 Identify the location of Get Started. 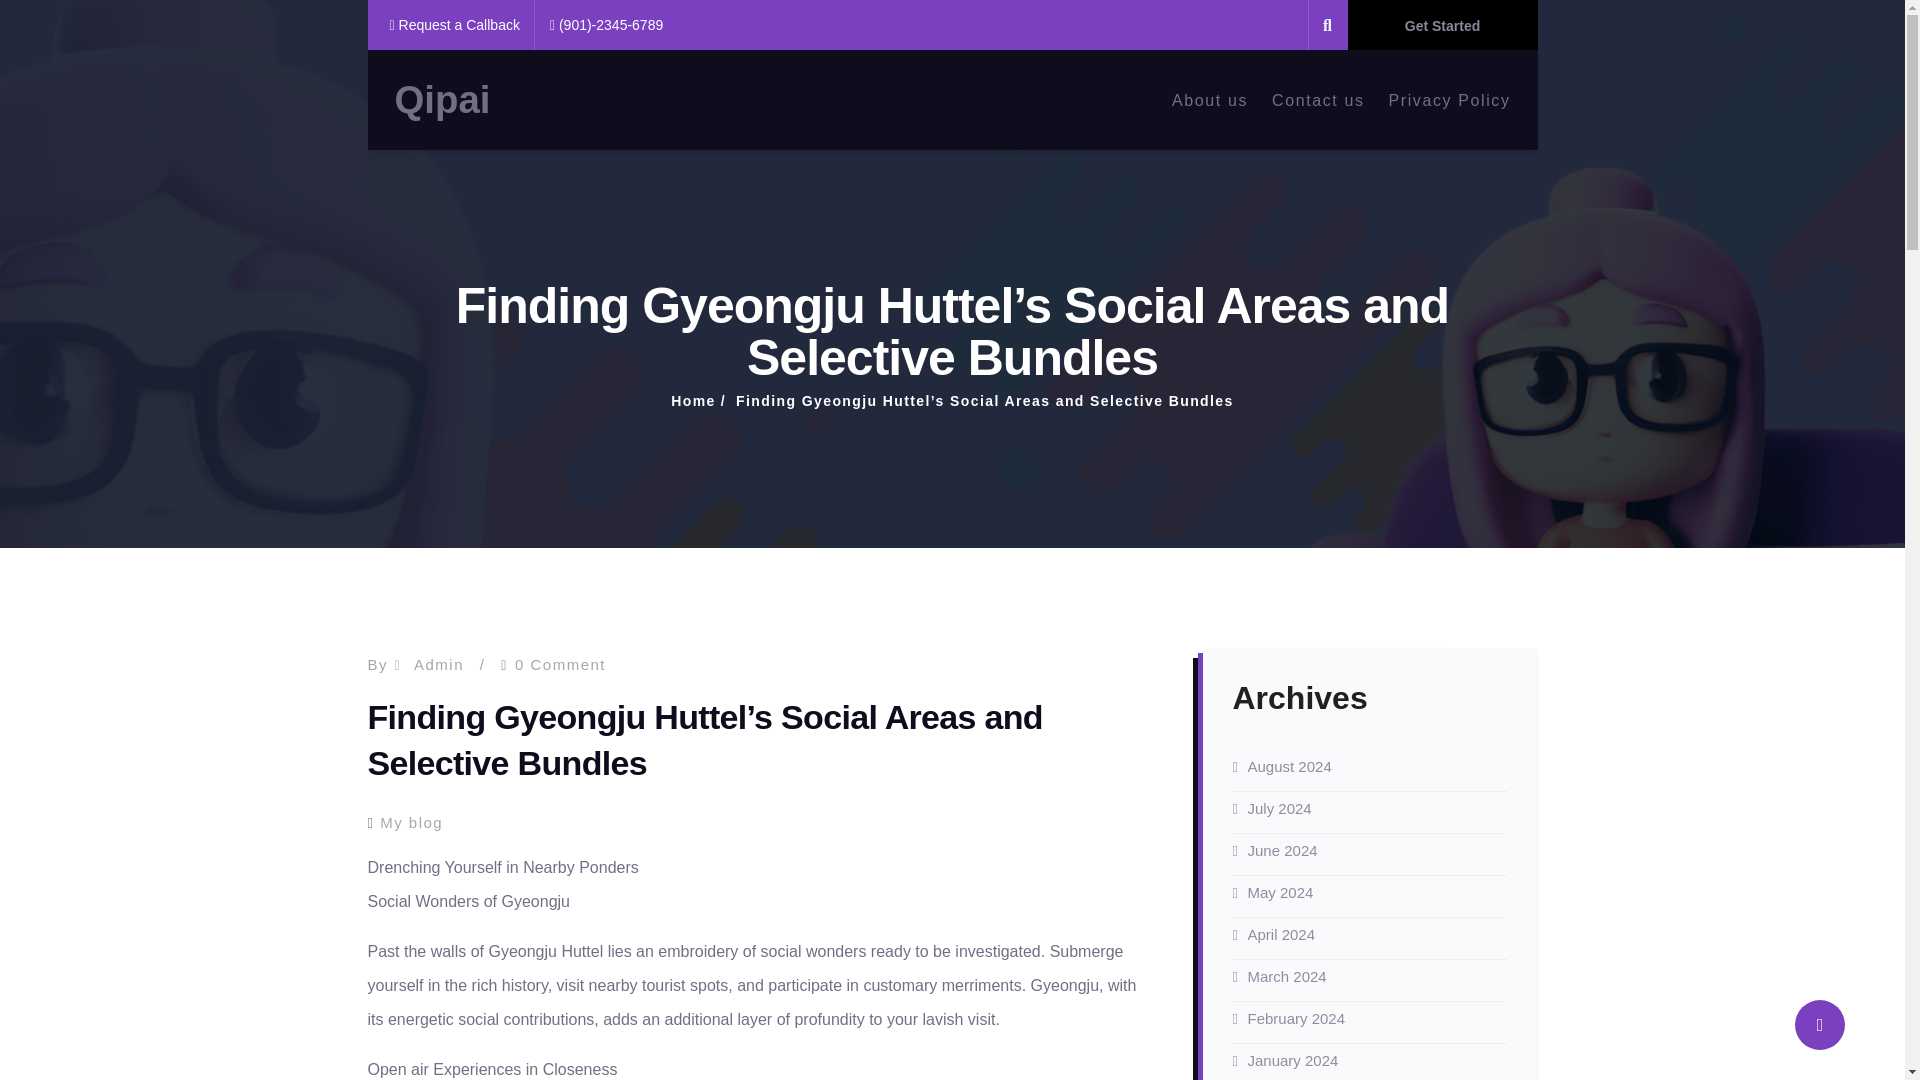
(1442, 24).